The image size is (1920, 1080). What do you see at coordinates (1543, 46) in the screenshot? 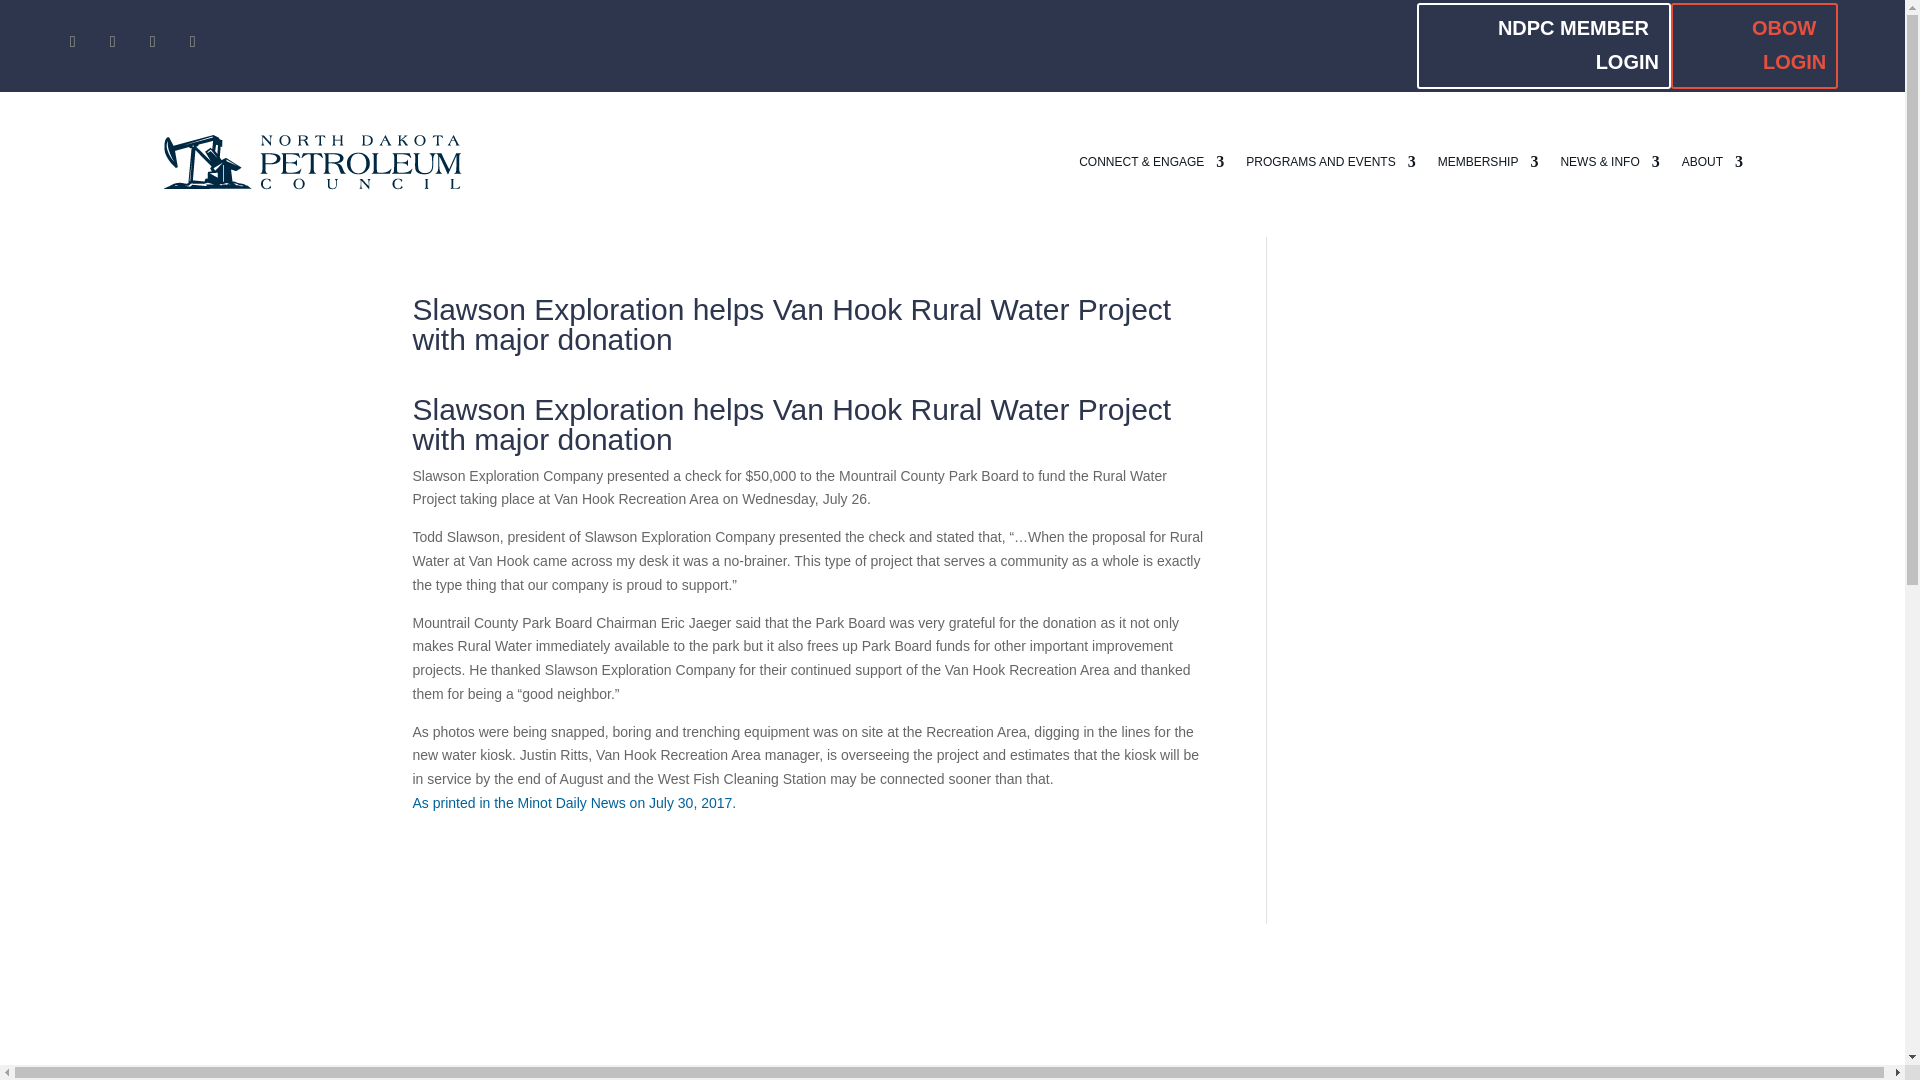
I see `NDPC MEMBER LOGIN` at bounding box center [1543, 46].